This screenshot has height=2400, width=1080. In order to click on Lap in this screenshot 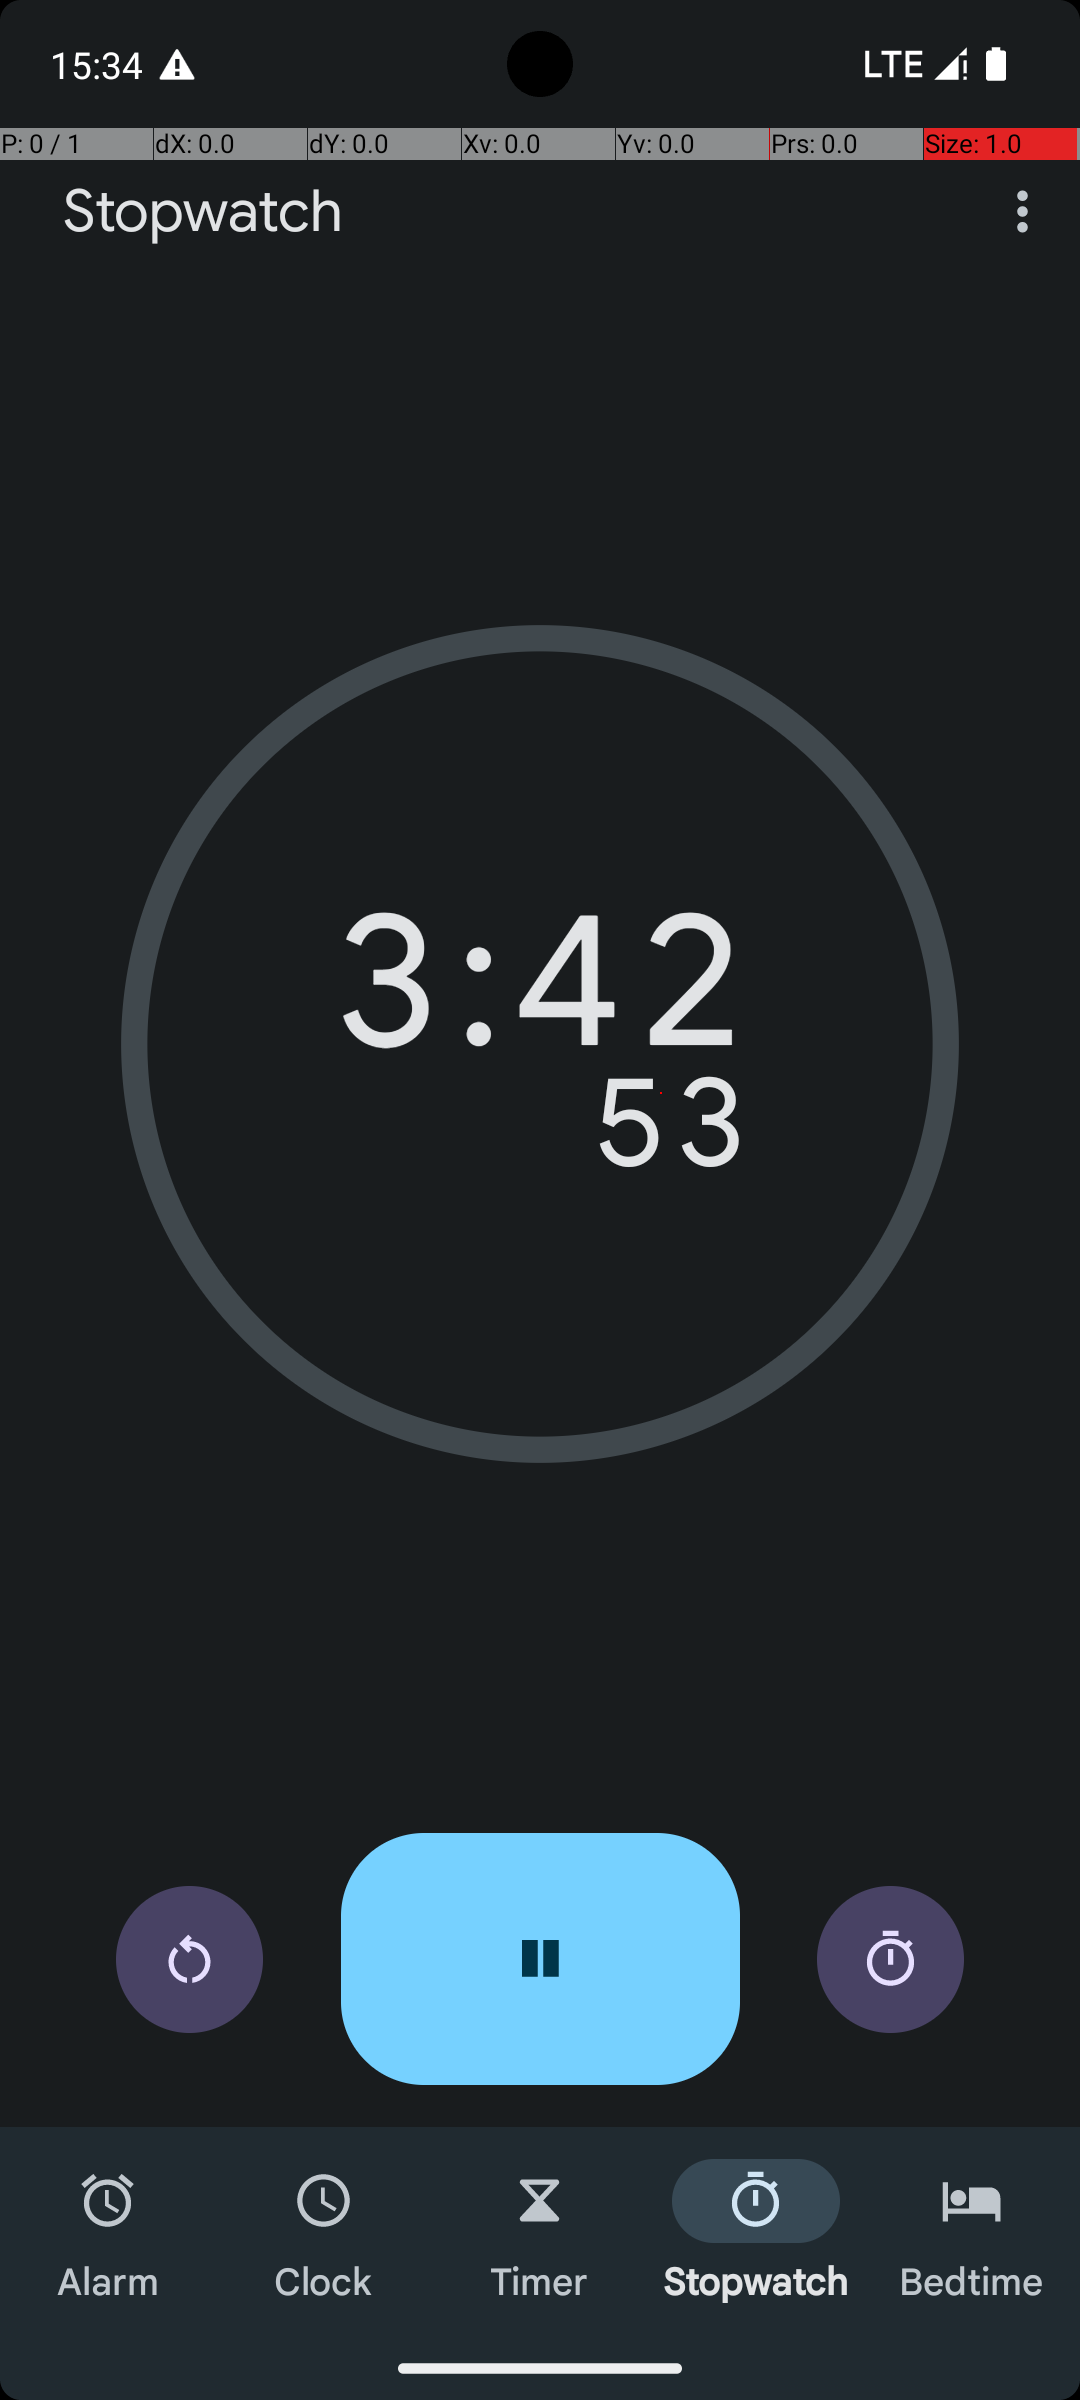, I will do `click(890, 1960)`.